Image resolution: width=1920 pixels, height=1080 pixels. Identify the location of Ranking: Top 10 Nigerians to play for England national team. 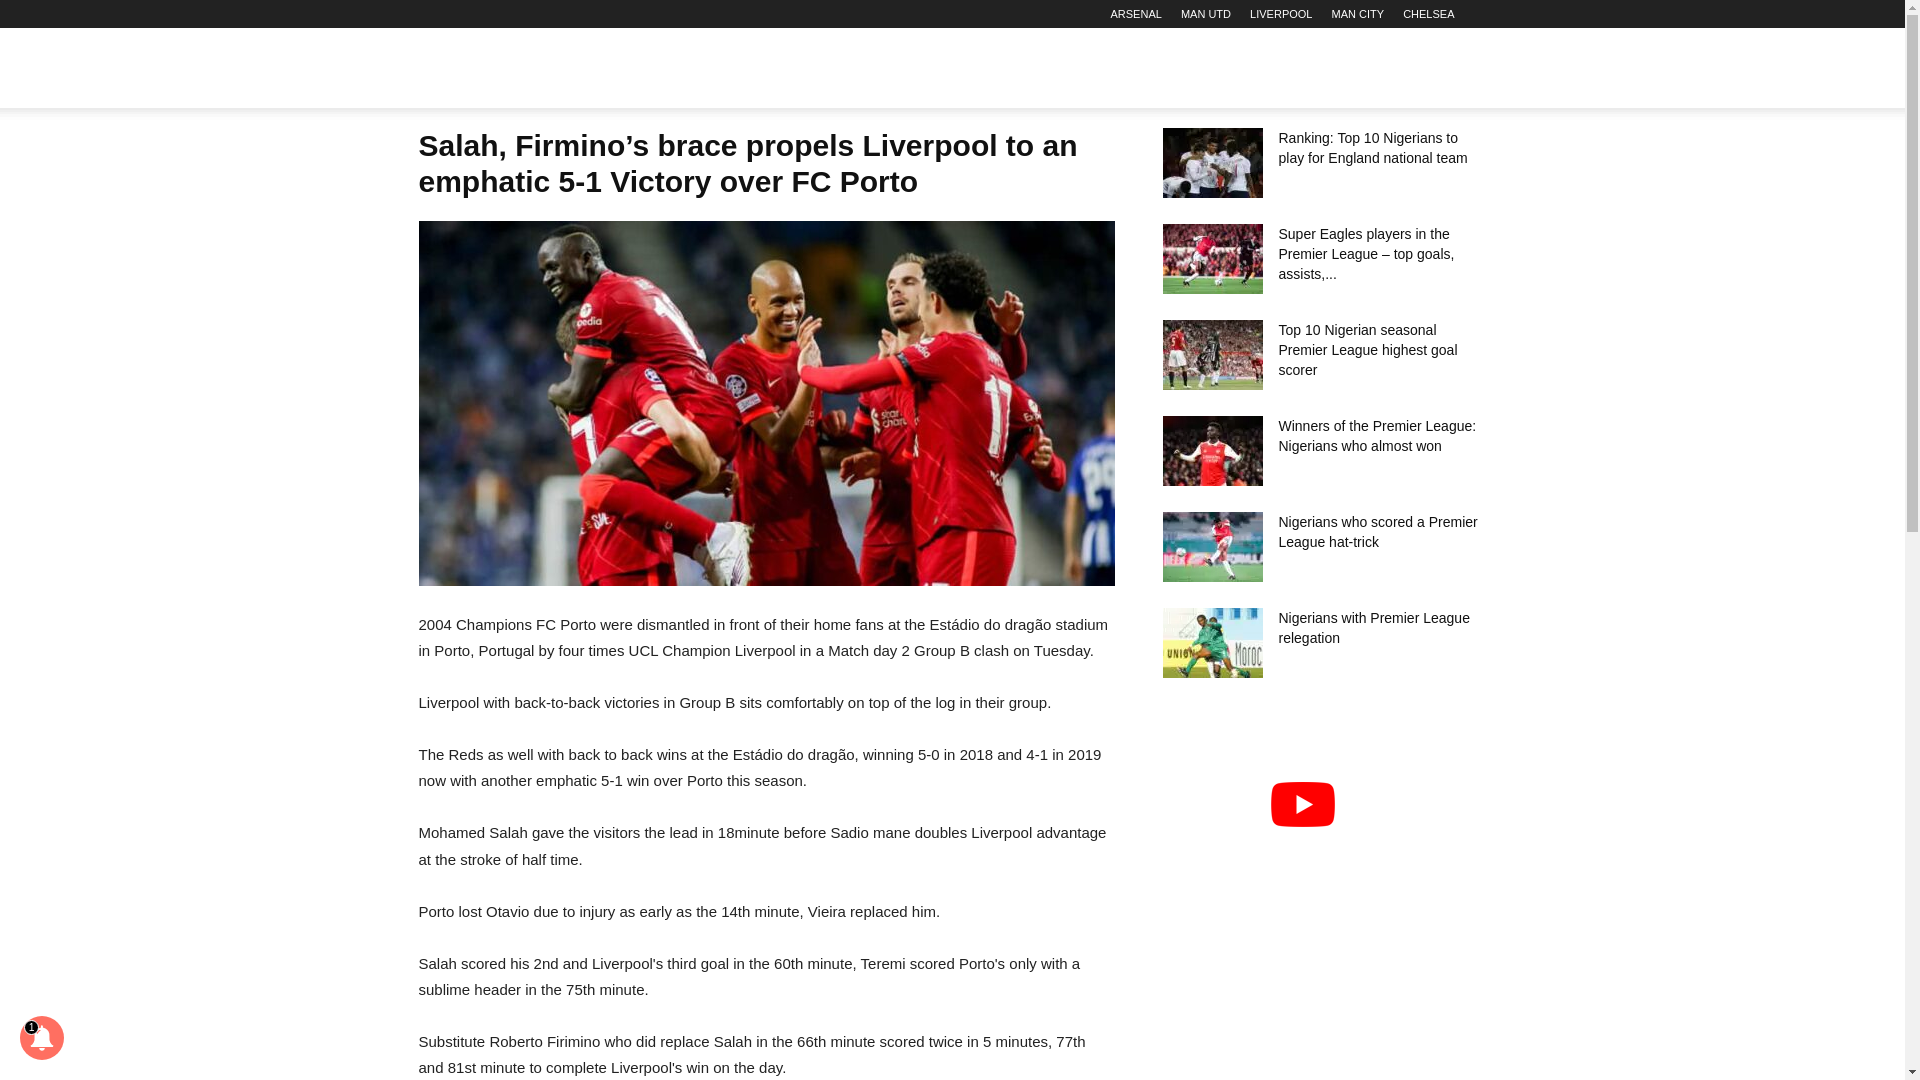
(1211, 162).